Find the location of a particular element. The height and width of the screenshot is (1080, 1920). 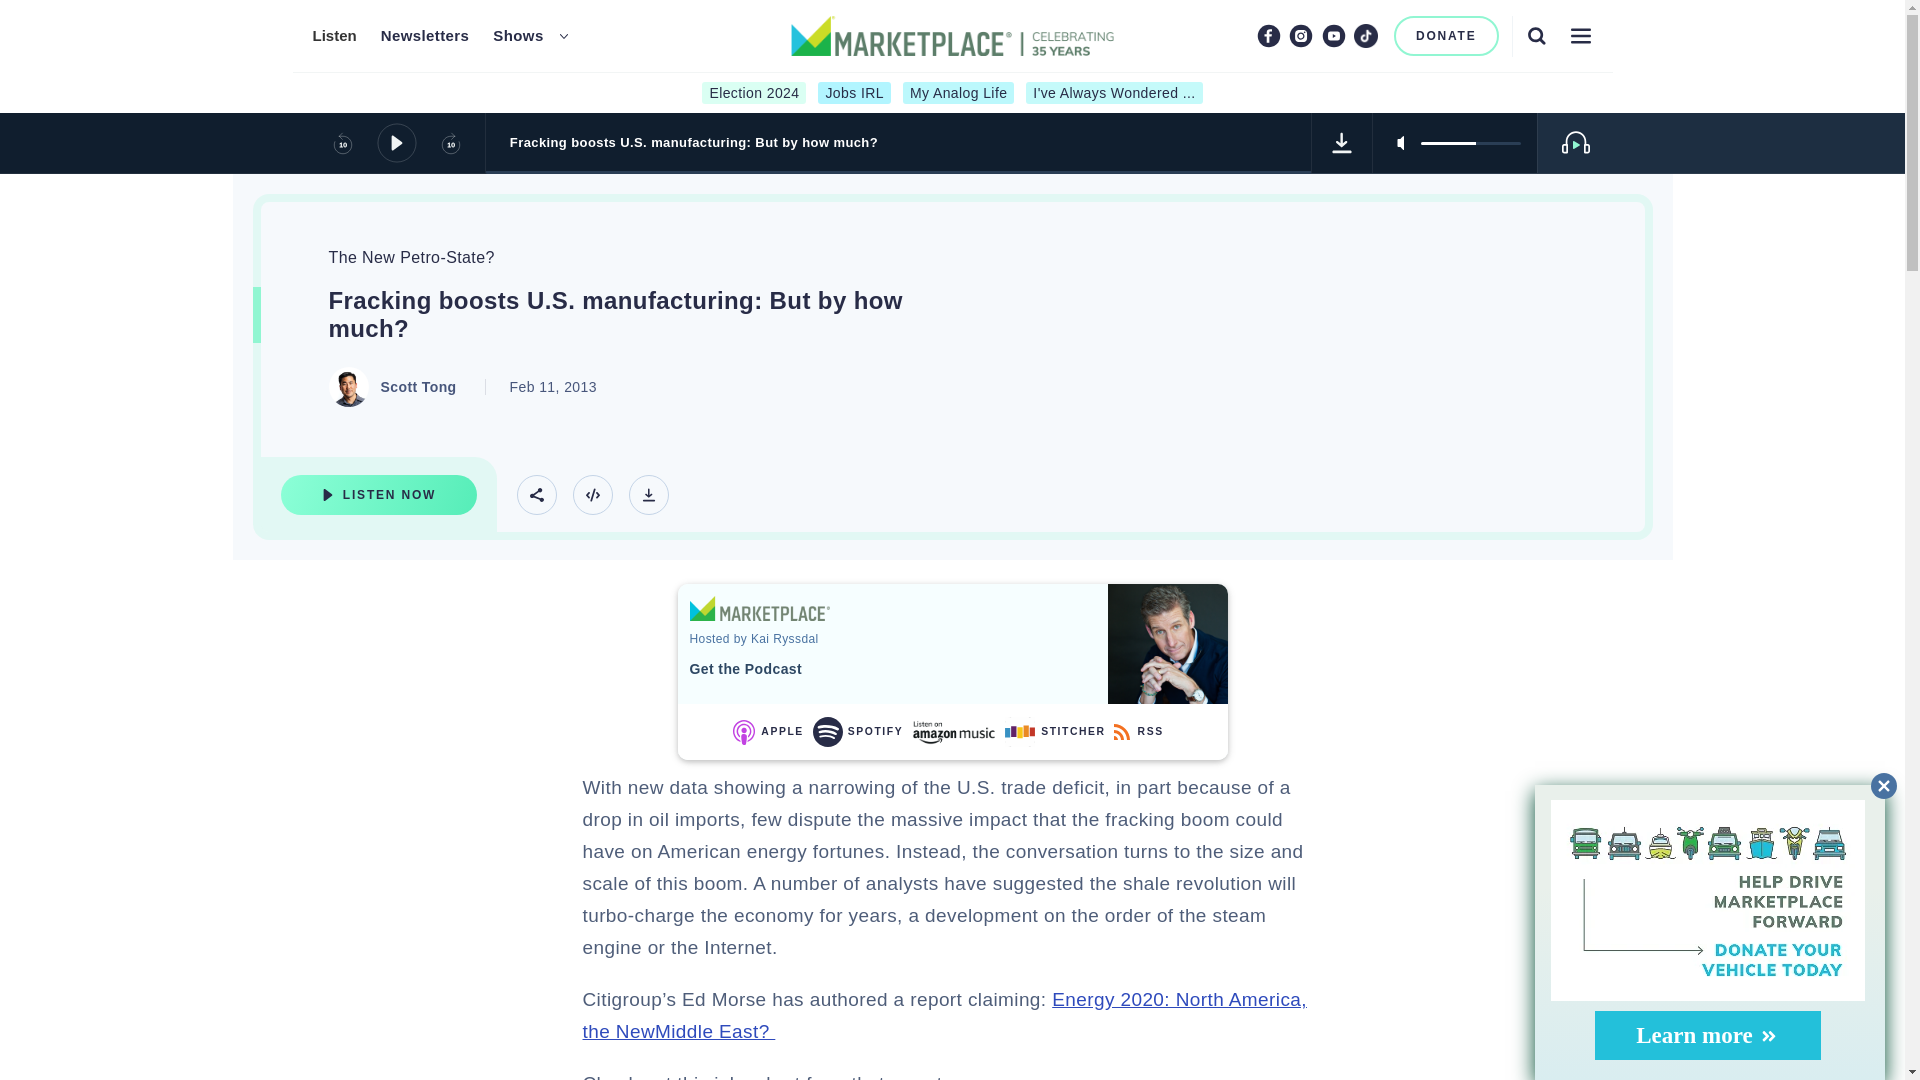

Listen Now is located at coordinates (378, 494).